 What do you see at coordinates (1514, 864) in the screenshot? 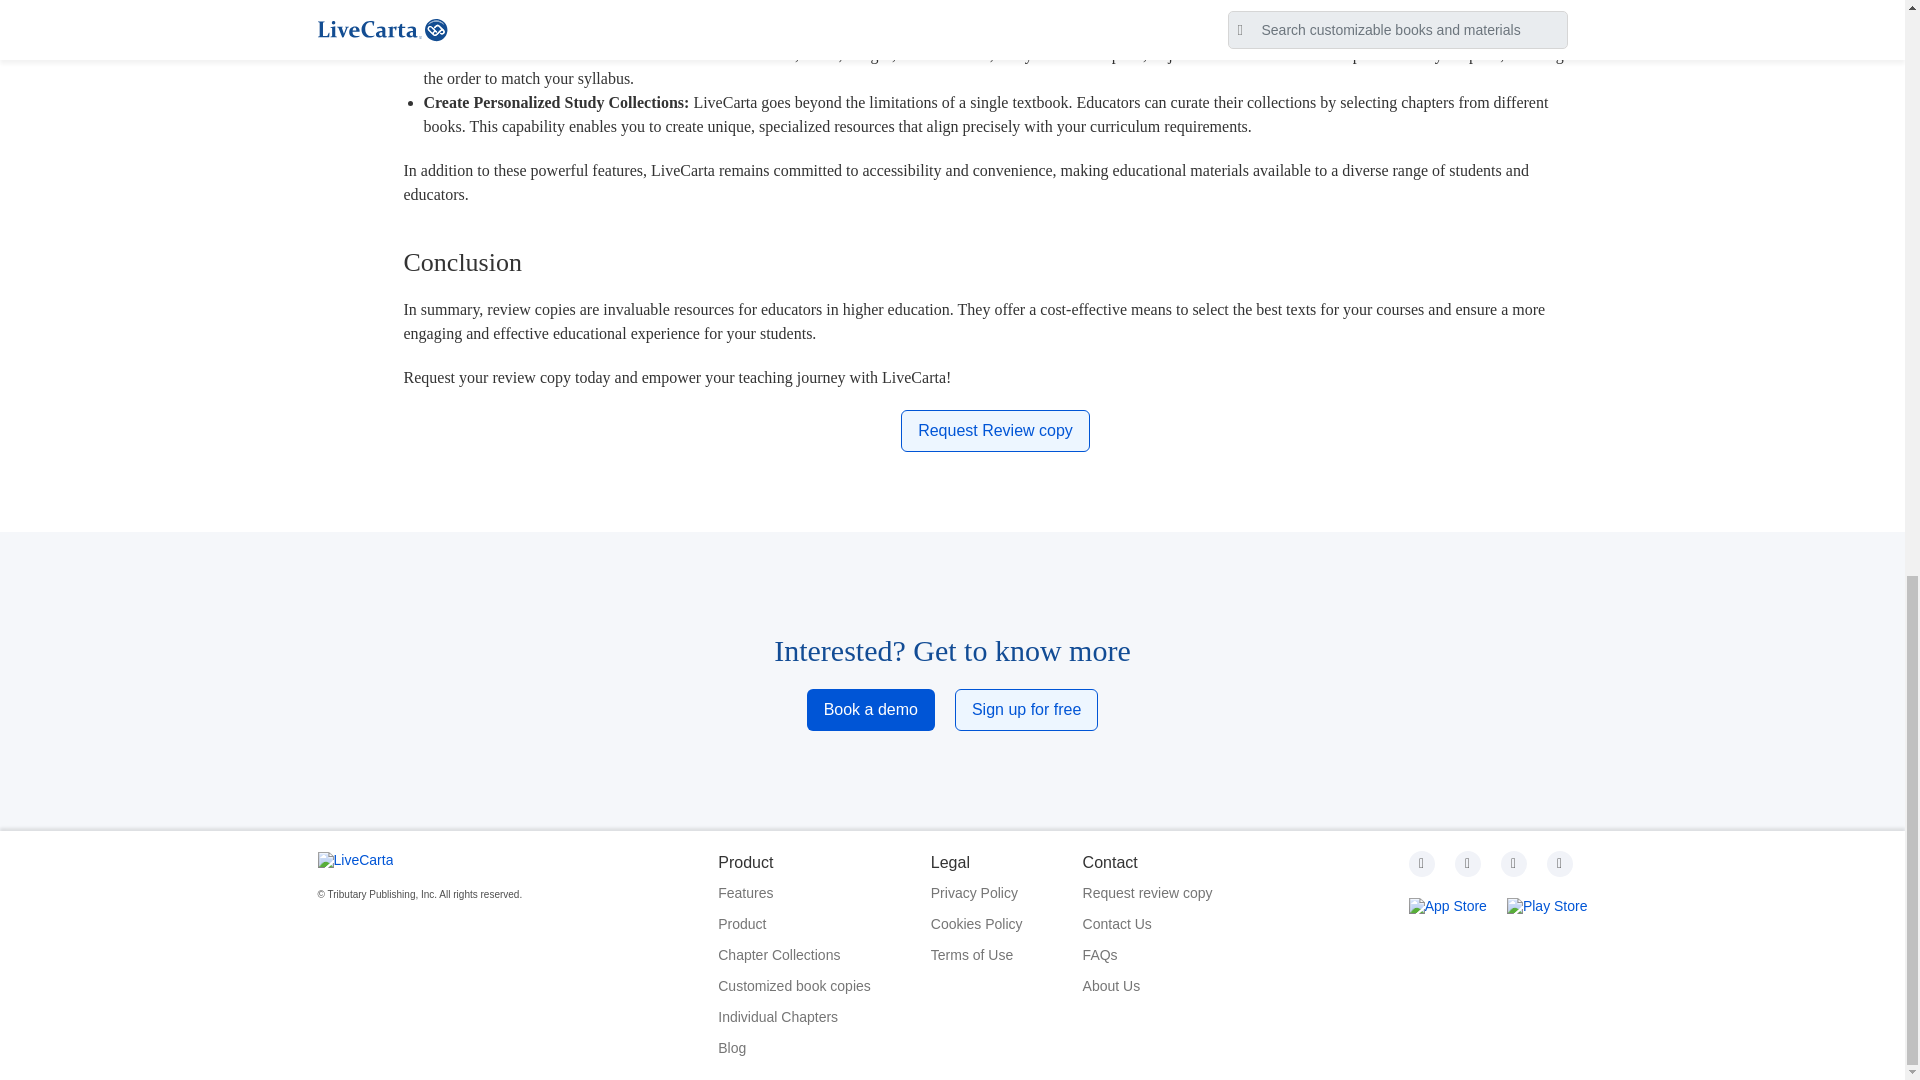
I see `Facebook` at bounding box center [1514, 864].